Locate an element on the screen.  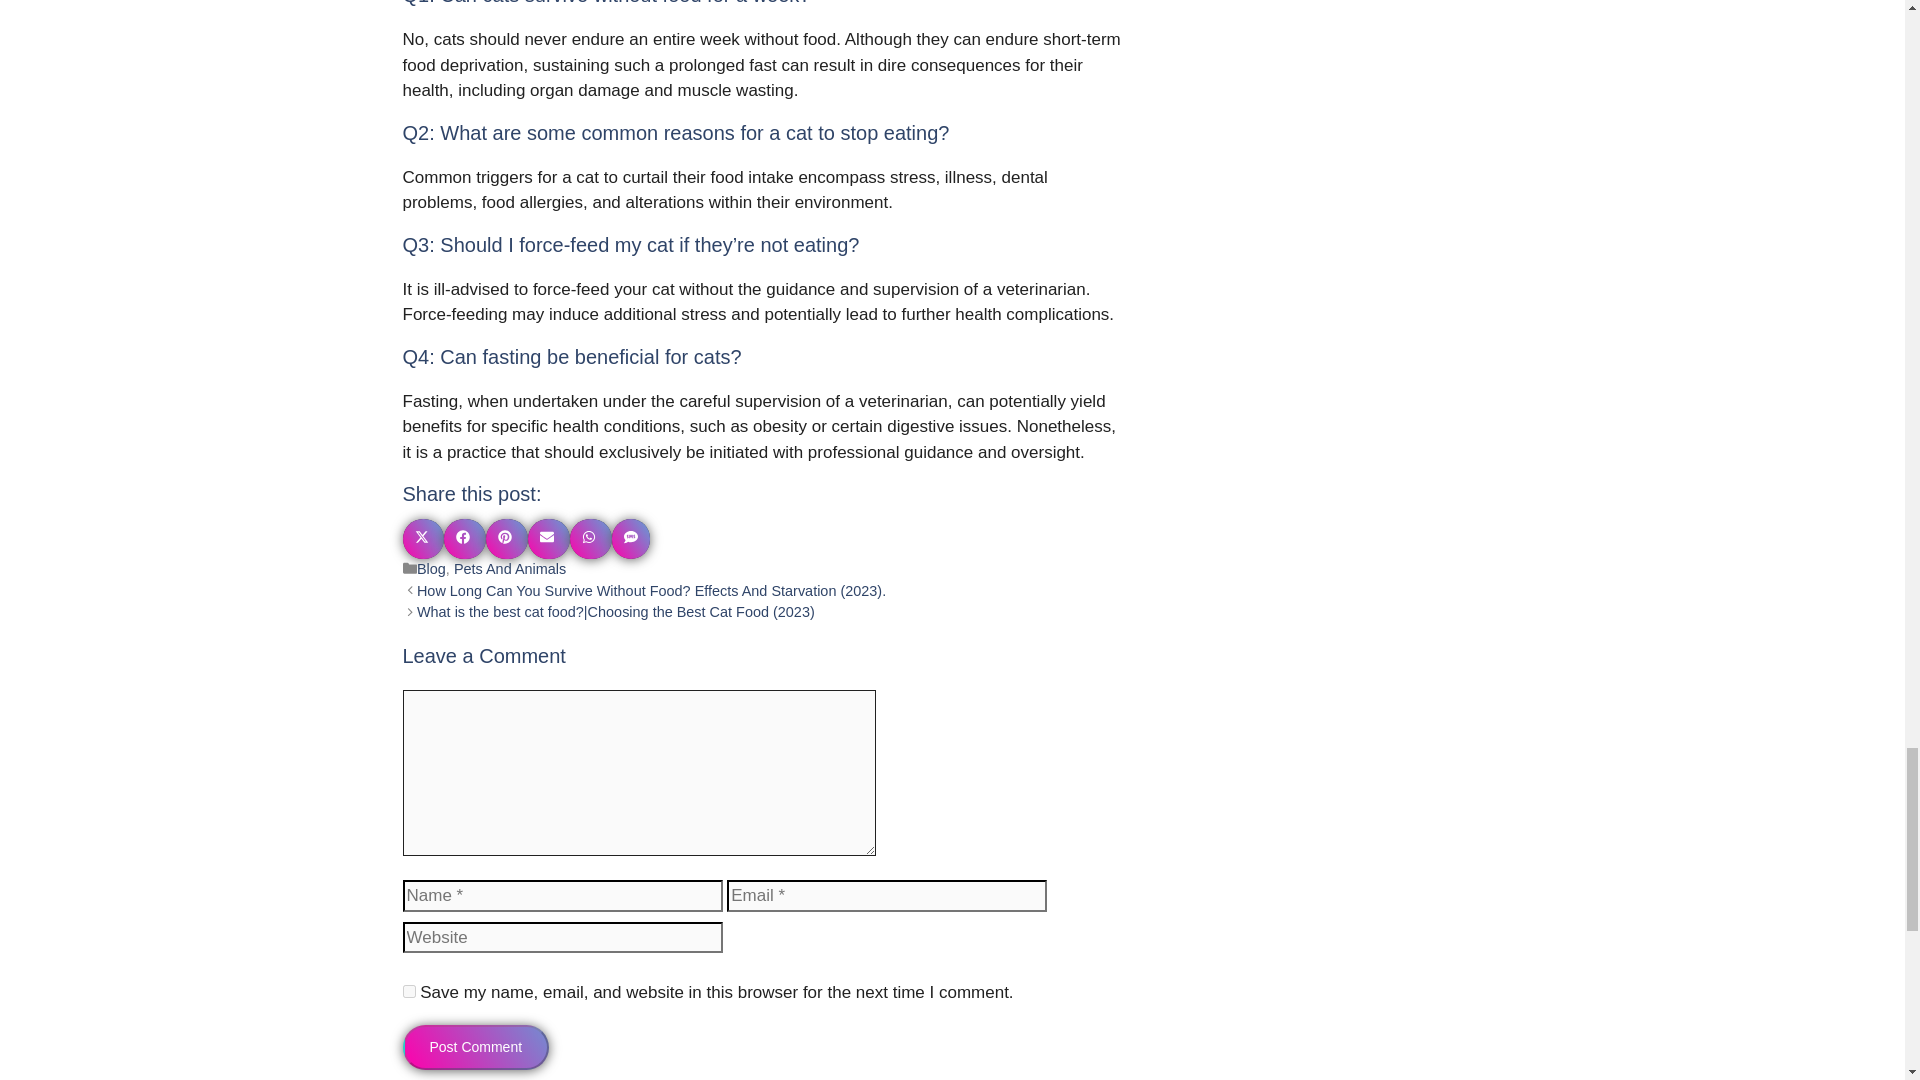
Share on Email is located at coordinates (549, 539).